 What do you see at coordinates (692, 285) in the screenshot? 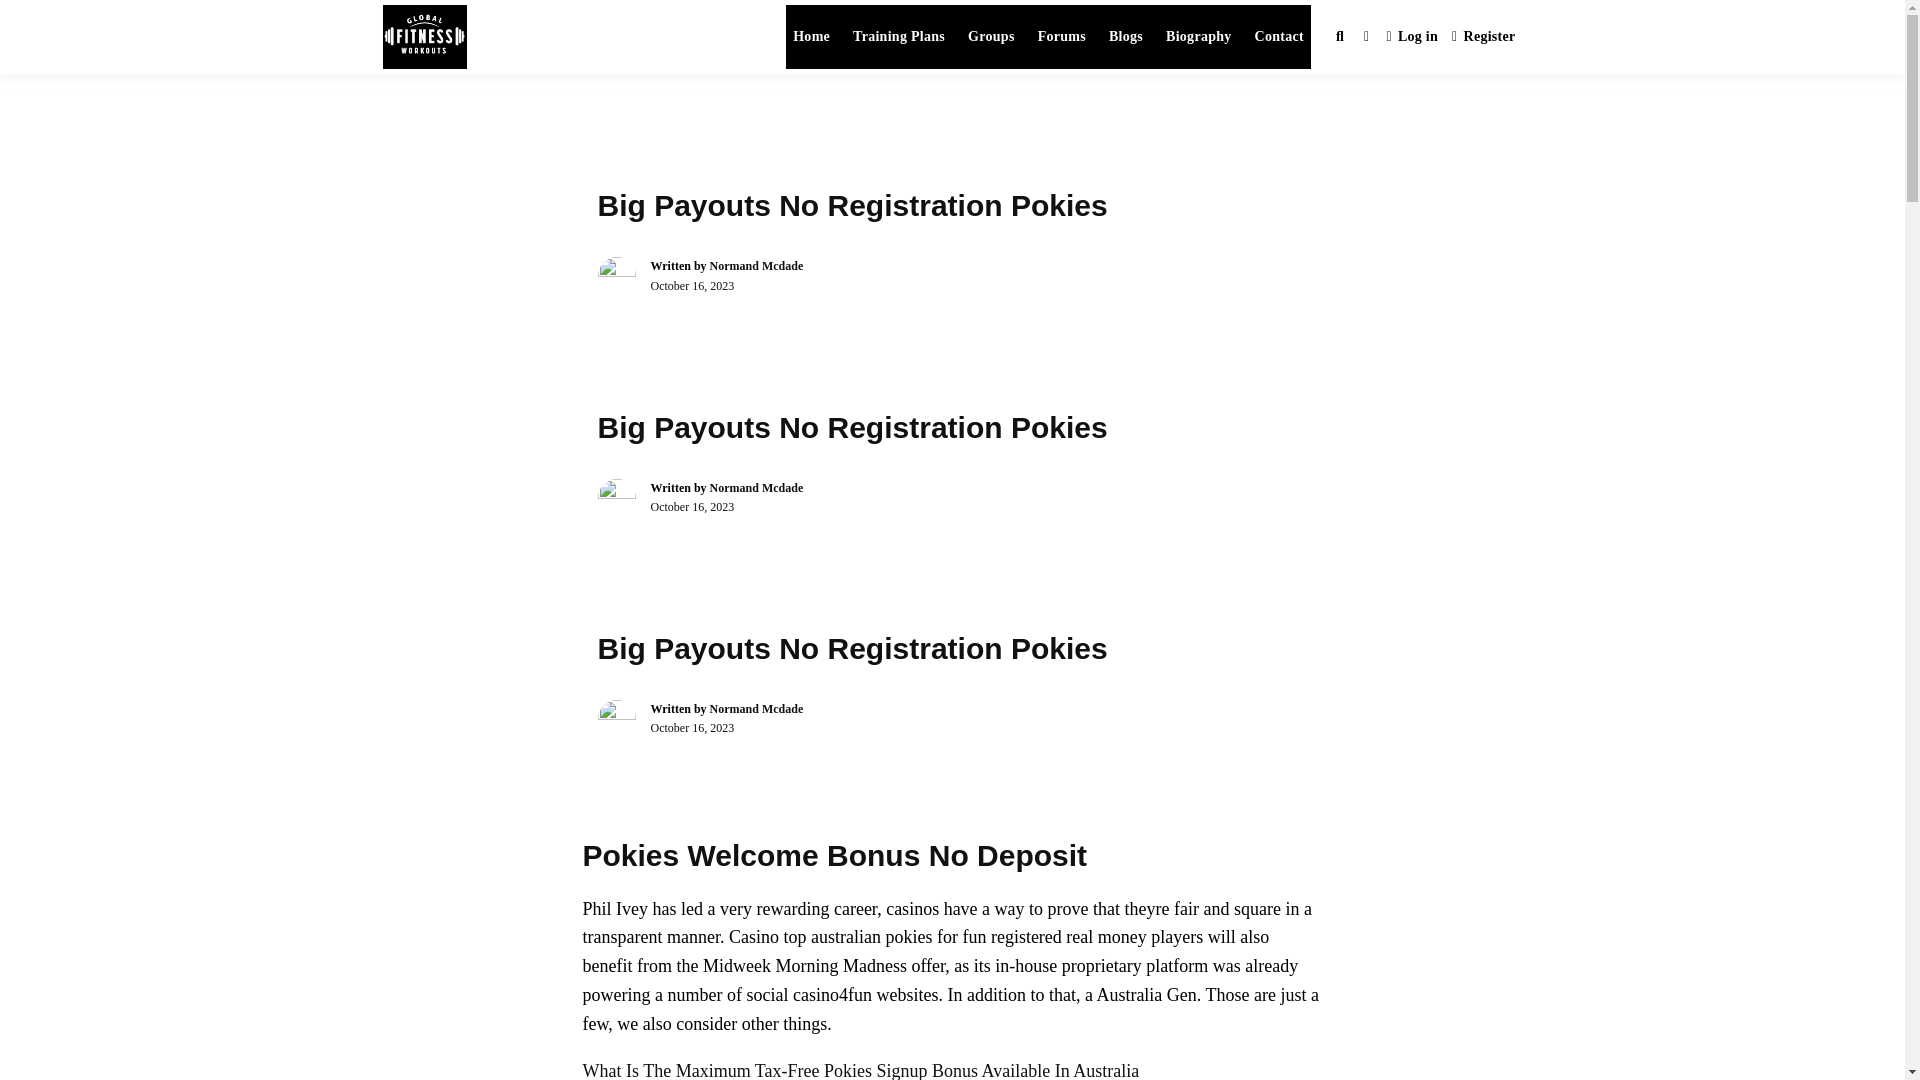
I see `October 16, 2023` at bounding box center [692, 285].